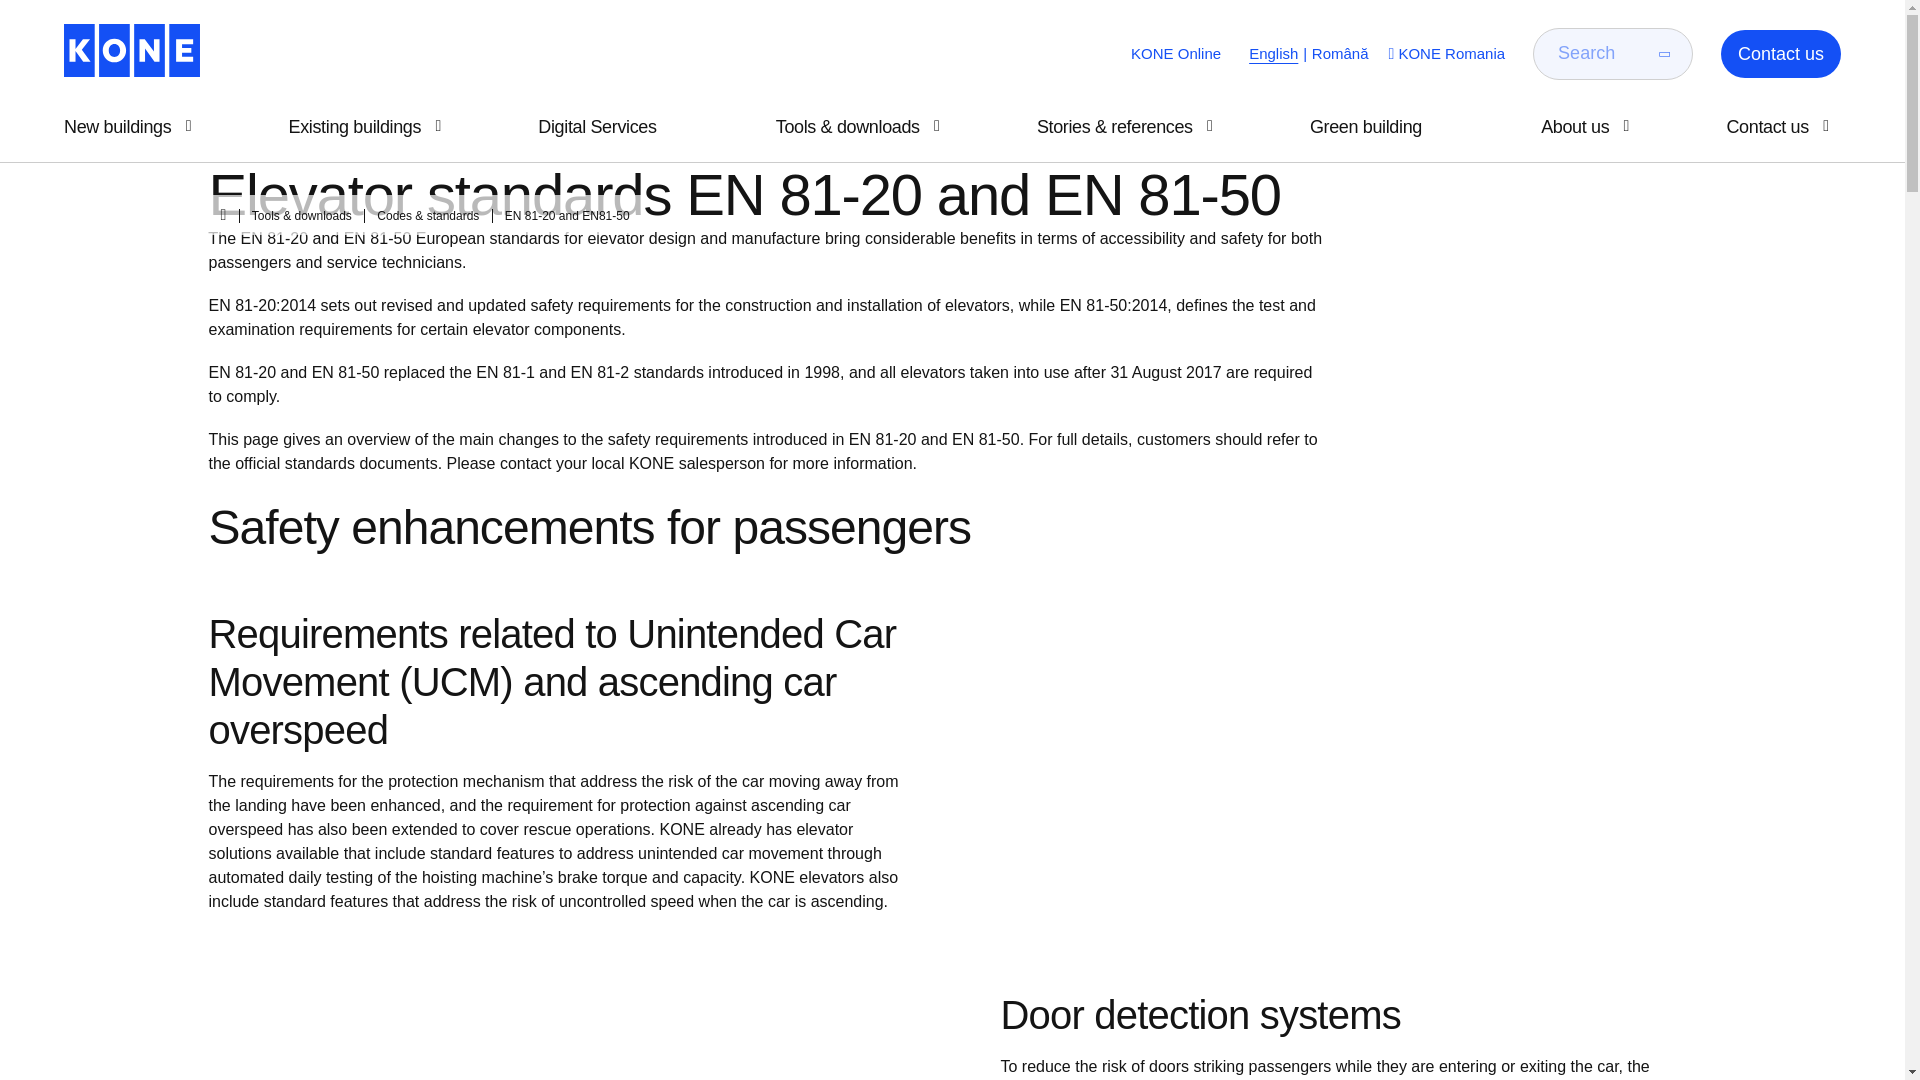 Image resolution: width=1920 pixels, height=1080 pixels. What do you see at coordinates (1780, 54) in the screenshot?
I see `Contact us` at bounding box center [1780, 54].